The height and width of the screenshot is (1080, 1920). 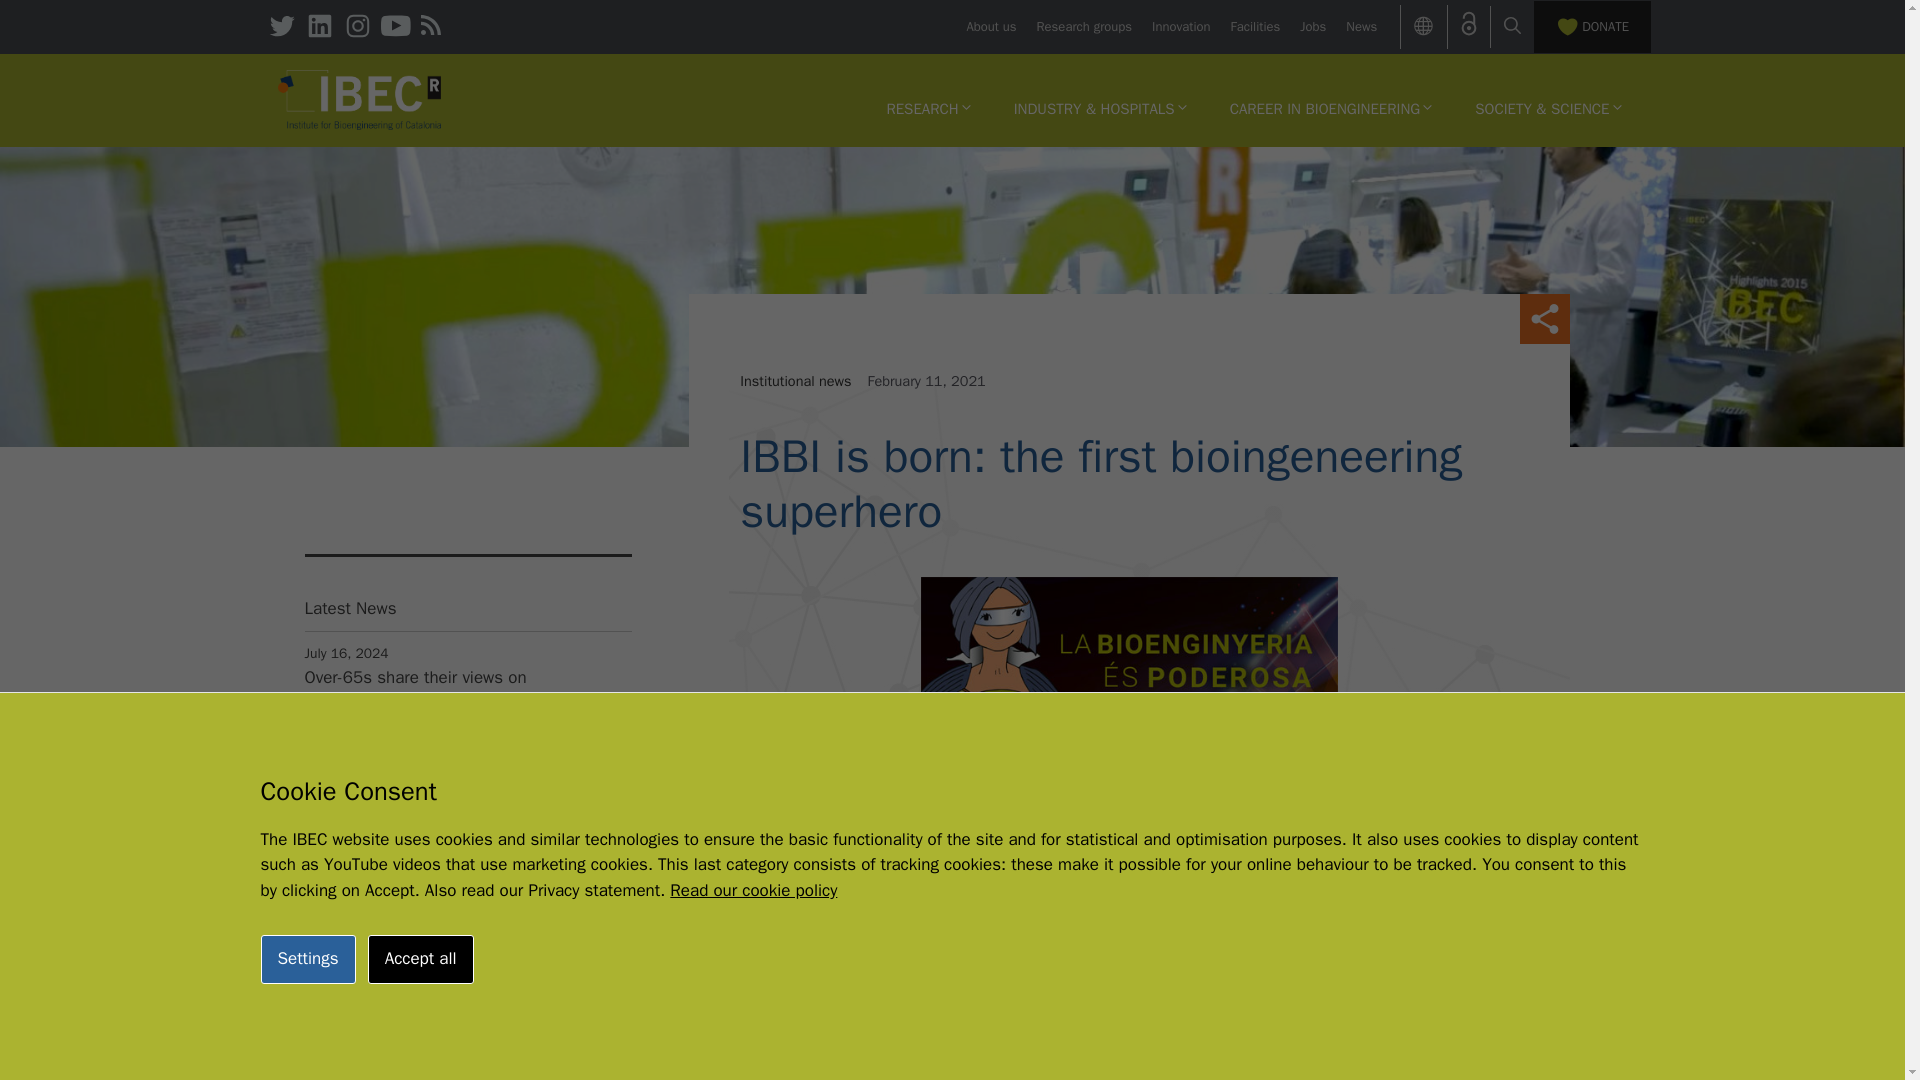 What do you see at coordinates (990, 26) in the screenshot?
I see `About us` at bounding box center [990, 26].